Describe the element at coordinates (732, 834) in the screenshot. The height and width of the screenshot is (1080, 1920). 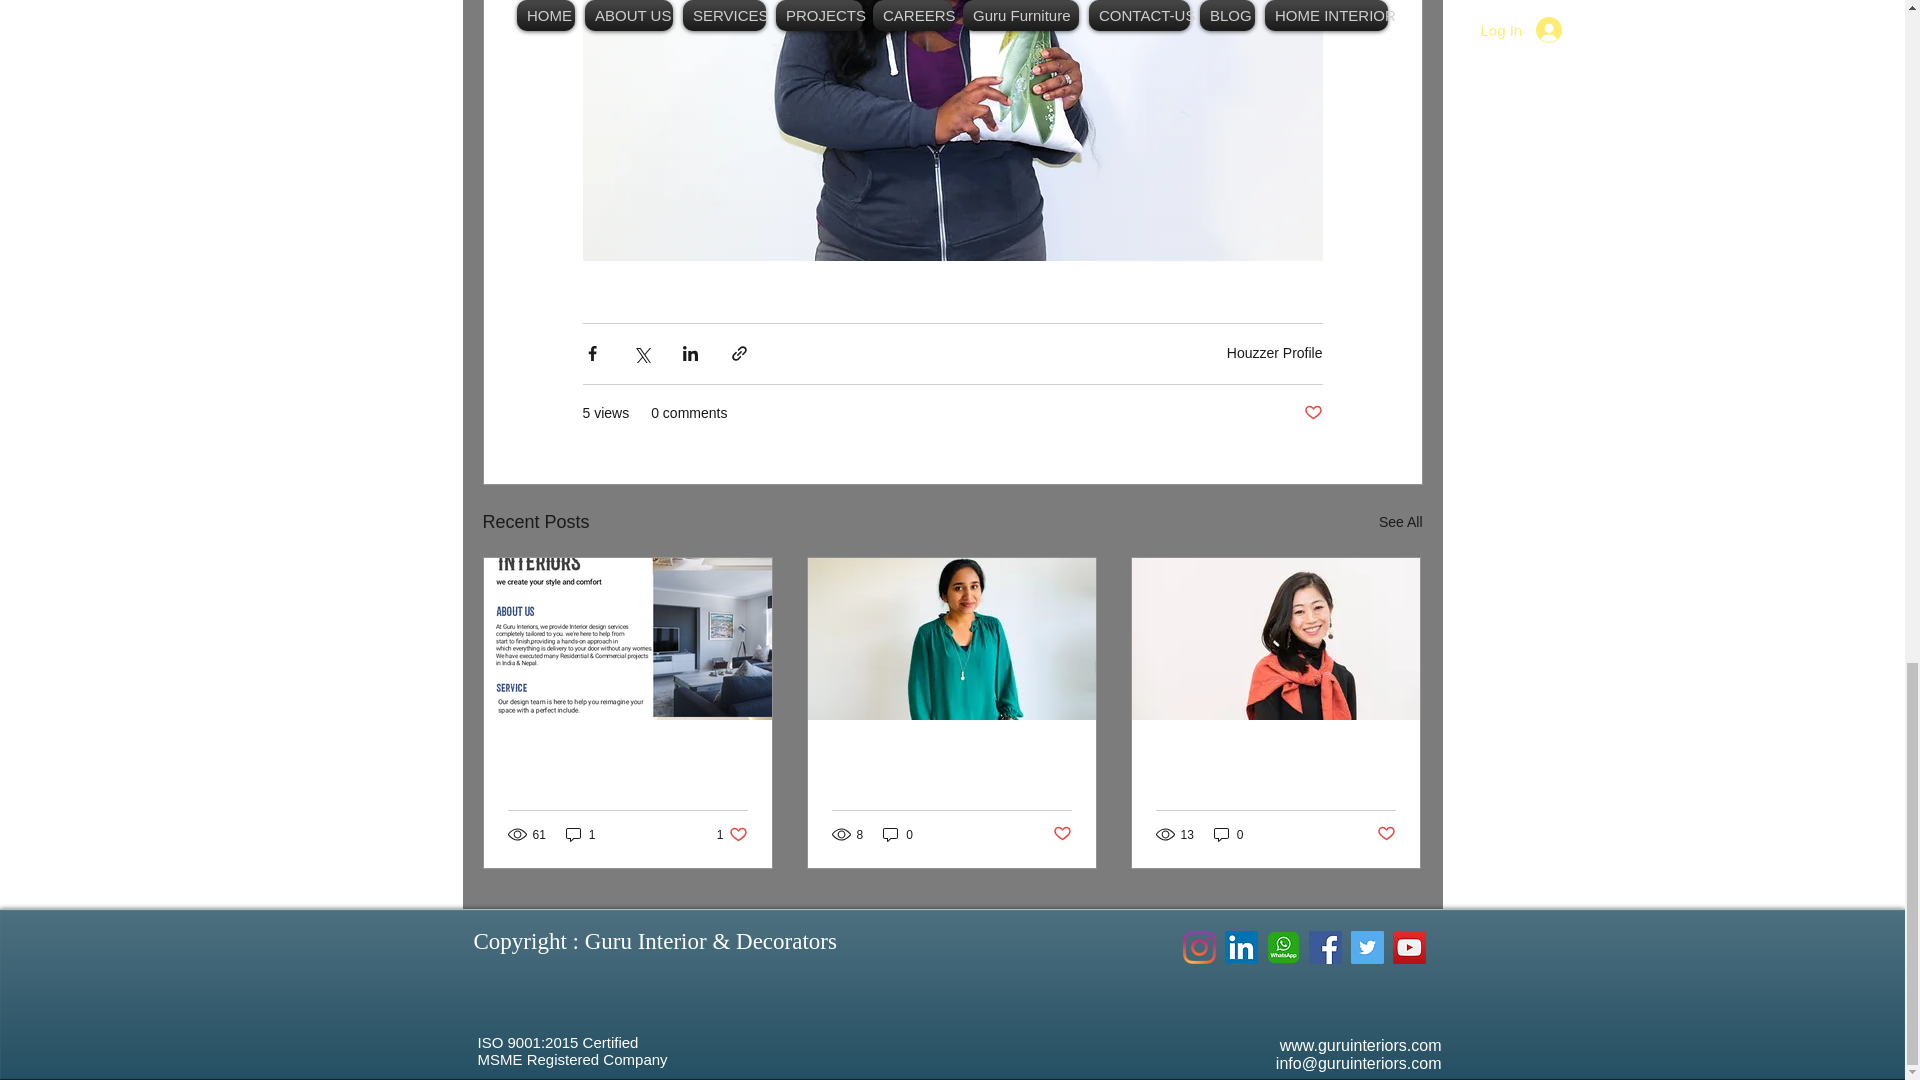
I see `Post not marked as liked` at that location.